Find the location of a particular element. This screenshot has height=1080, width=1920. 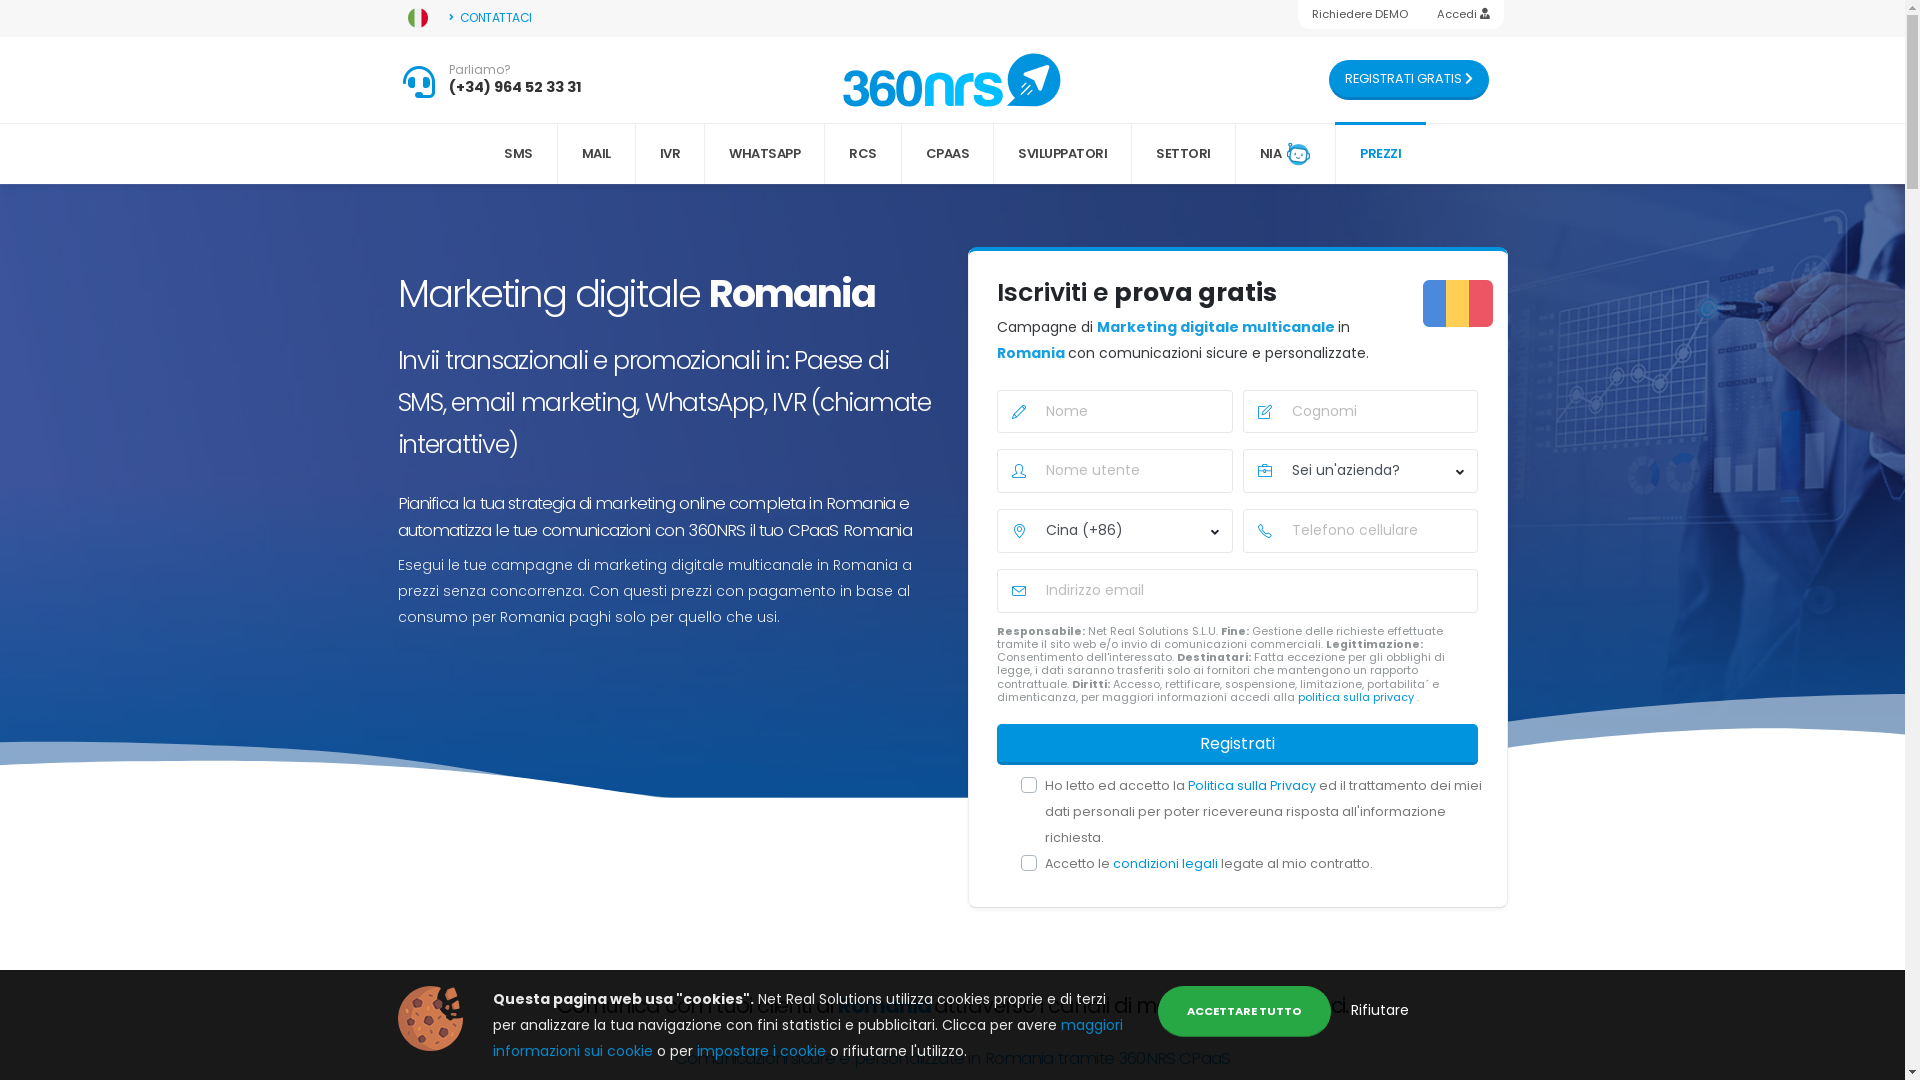

politica sulla privacy is located at coordinates (1358, 698).